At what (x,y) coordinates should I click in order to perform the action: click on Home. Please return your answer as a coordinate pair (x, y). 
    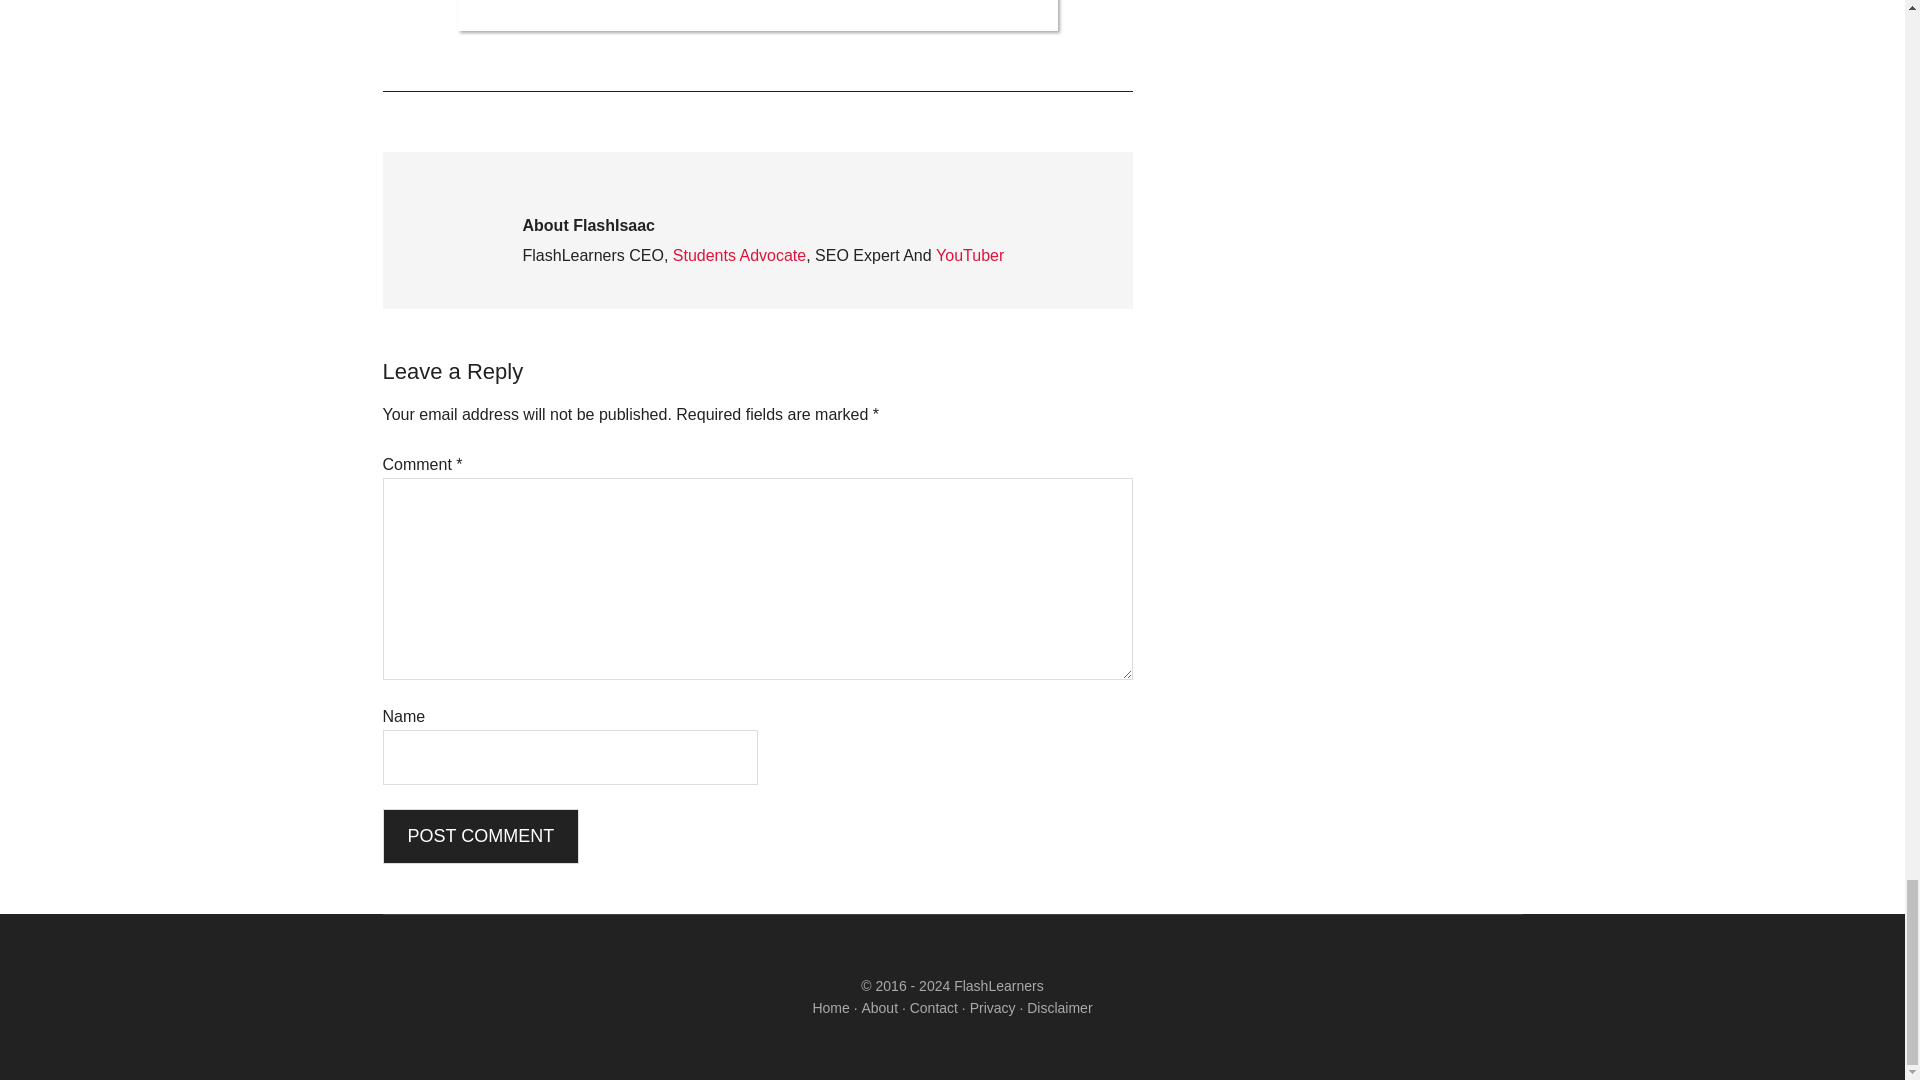
    Looking at the image, I should click on (830, 1008).